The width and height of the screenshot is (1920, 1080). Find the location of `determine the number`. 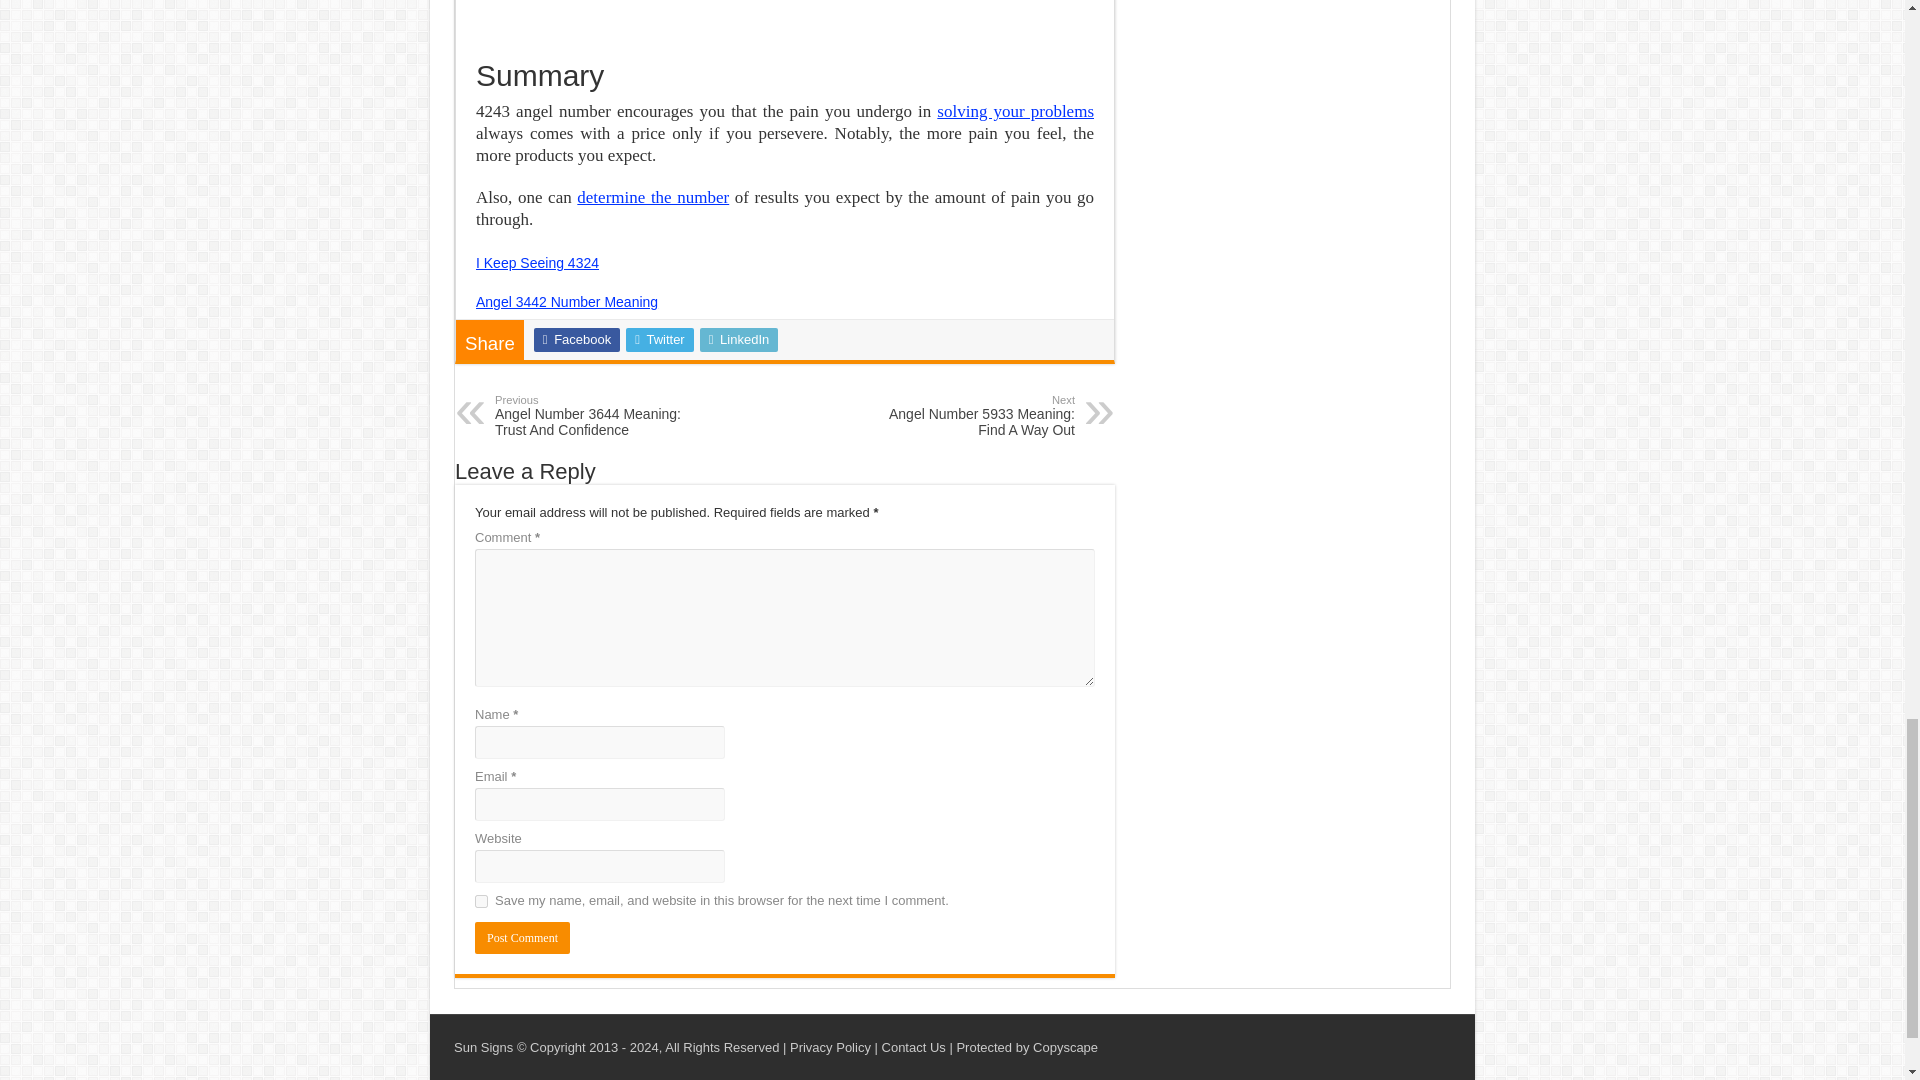

determine the number is located at coordinates (653, 197).